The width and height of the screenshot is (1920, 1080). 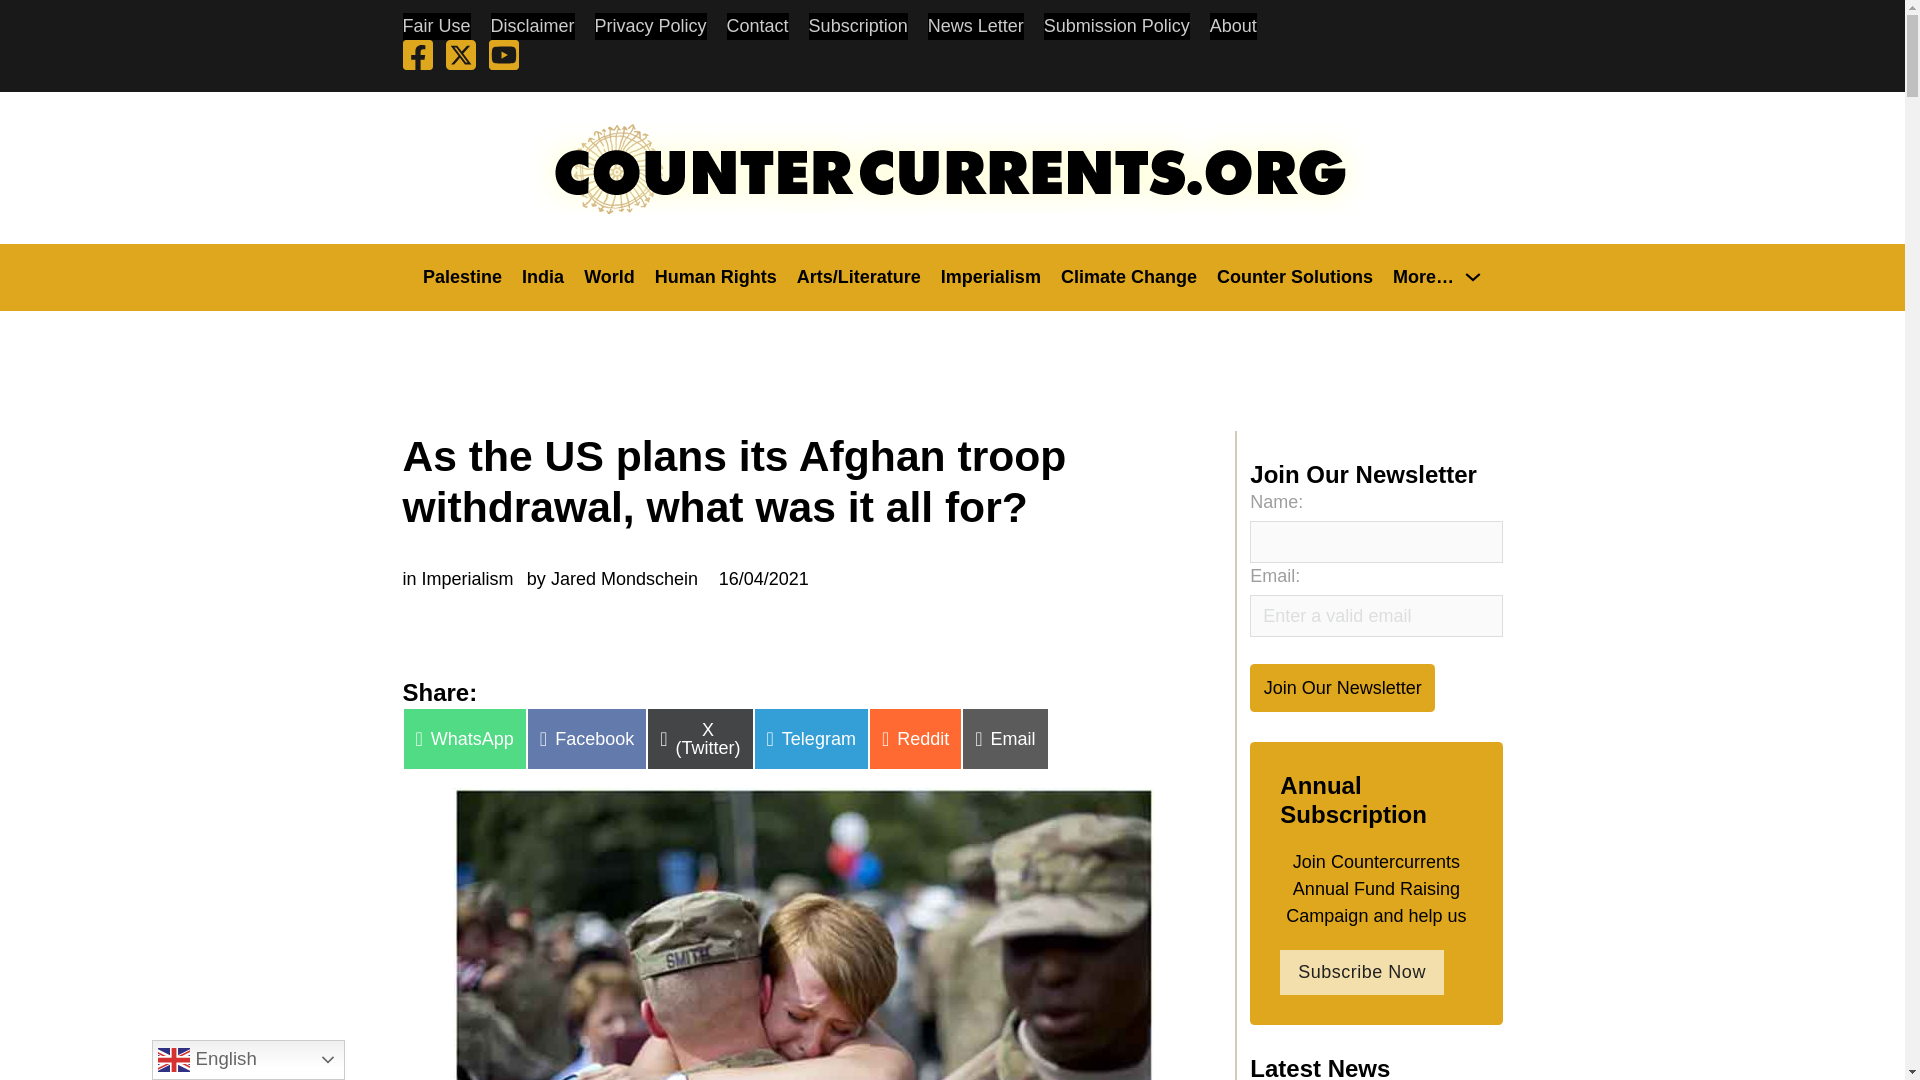 I want to click on Palestine, so click(x=462, y=276).